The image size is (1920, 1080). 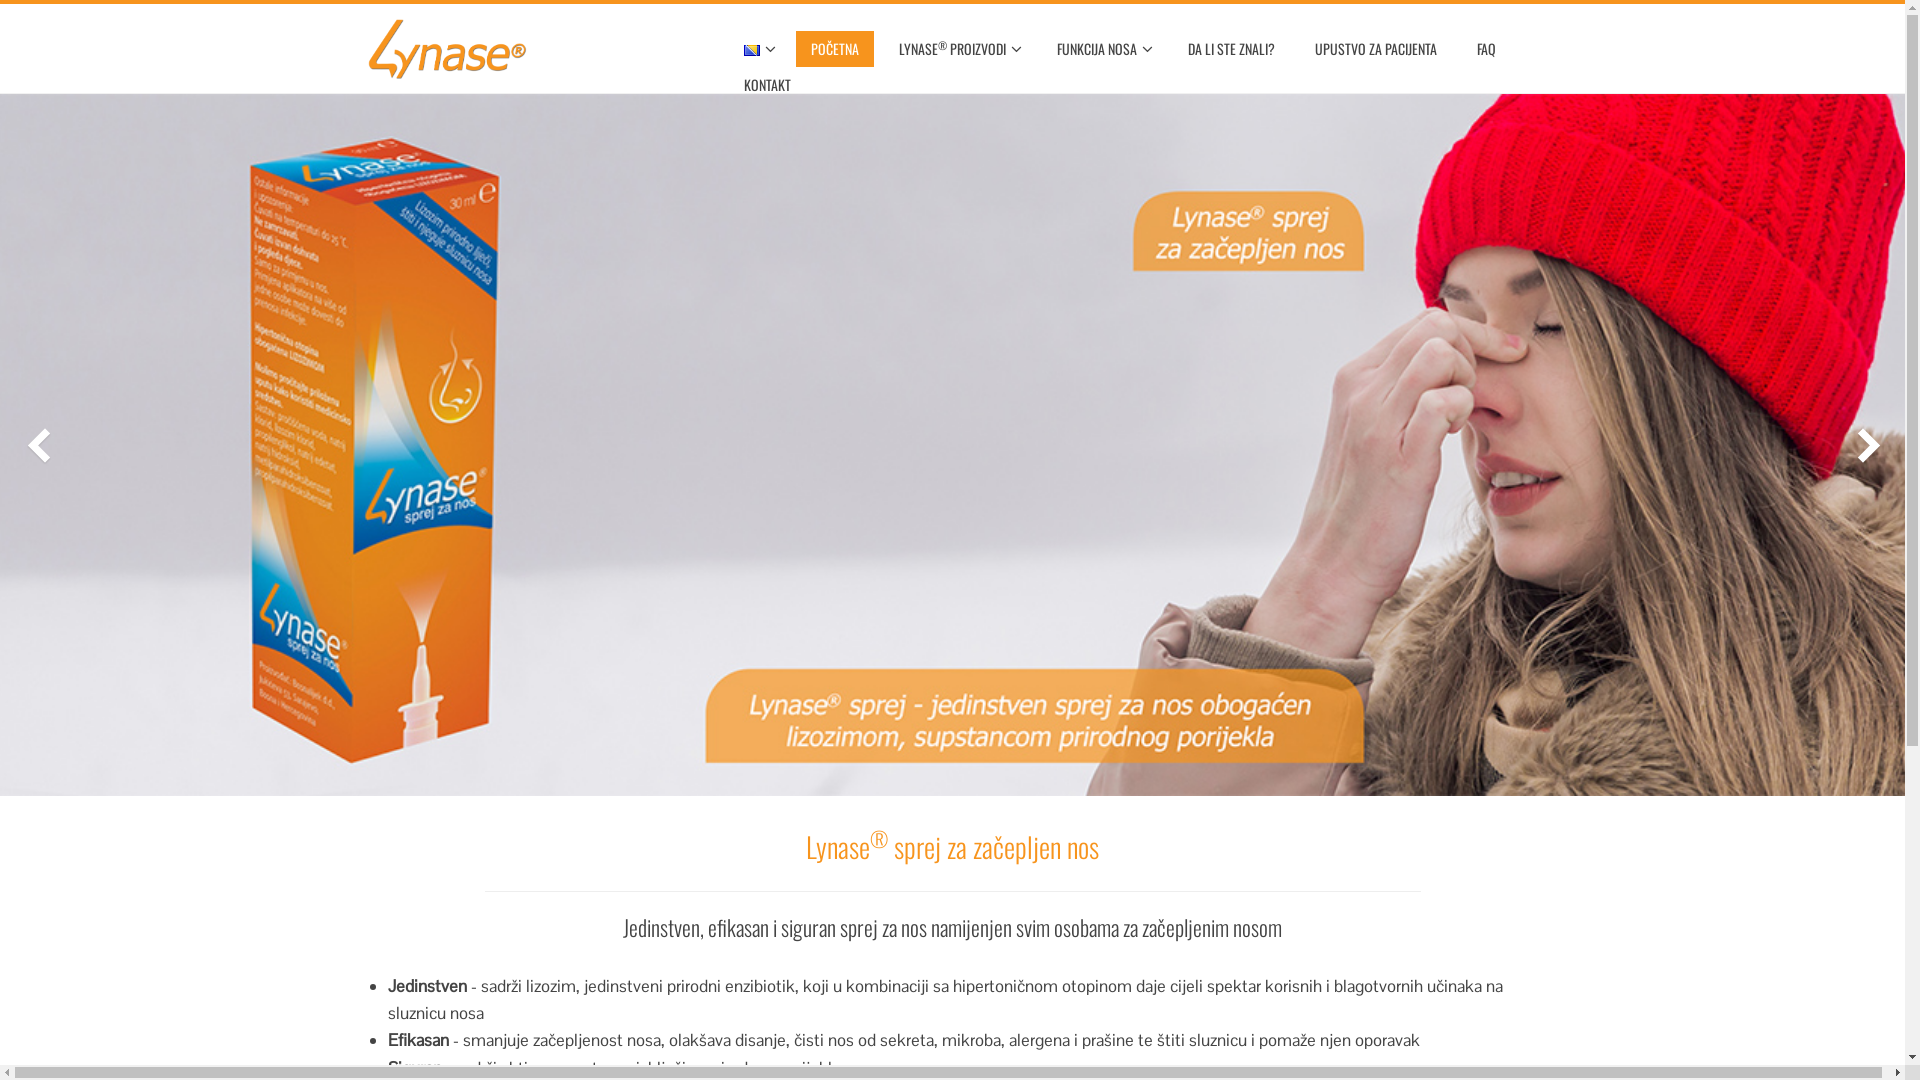 What do you see at coordinates (1376, 49) in the screenshot?
I see `UPUSTVO ZA PACIJENTA` at bounding box center [1376, 49].